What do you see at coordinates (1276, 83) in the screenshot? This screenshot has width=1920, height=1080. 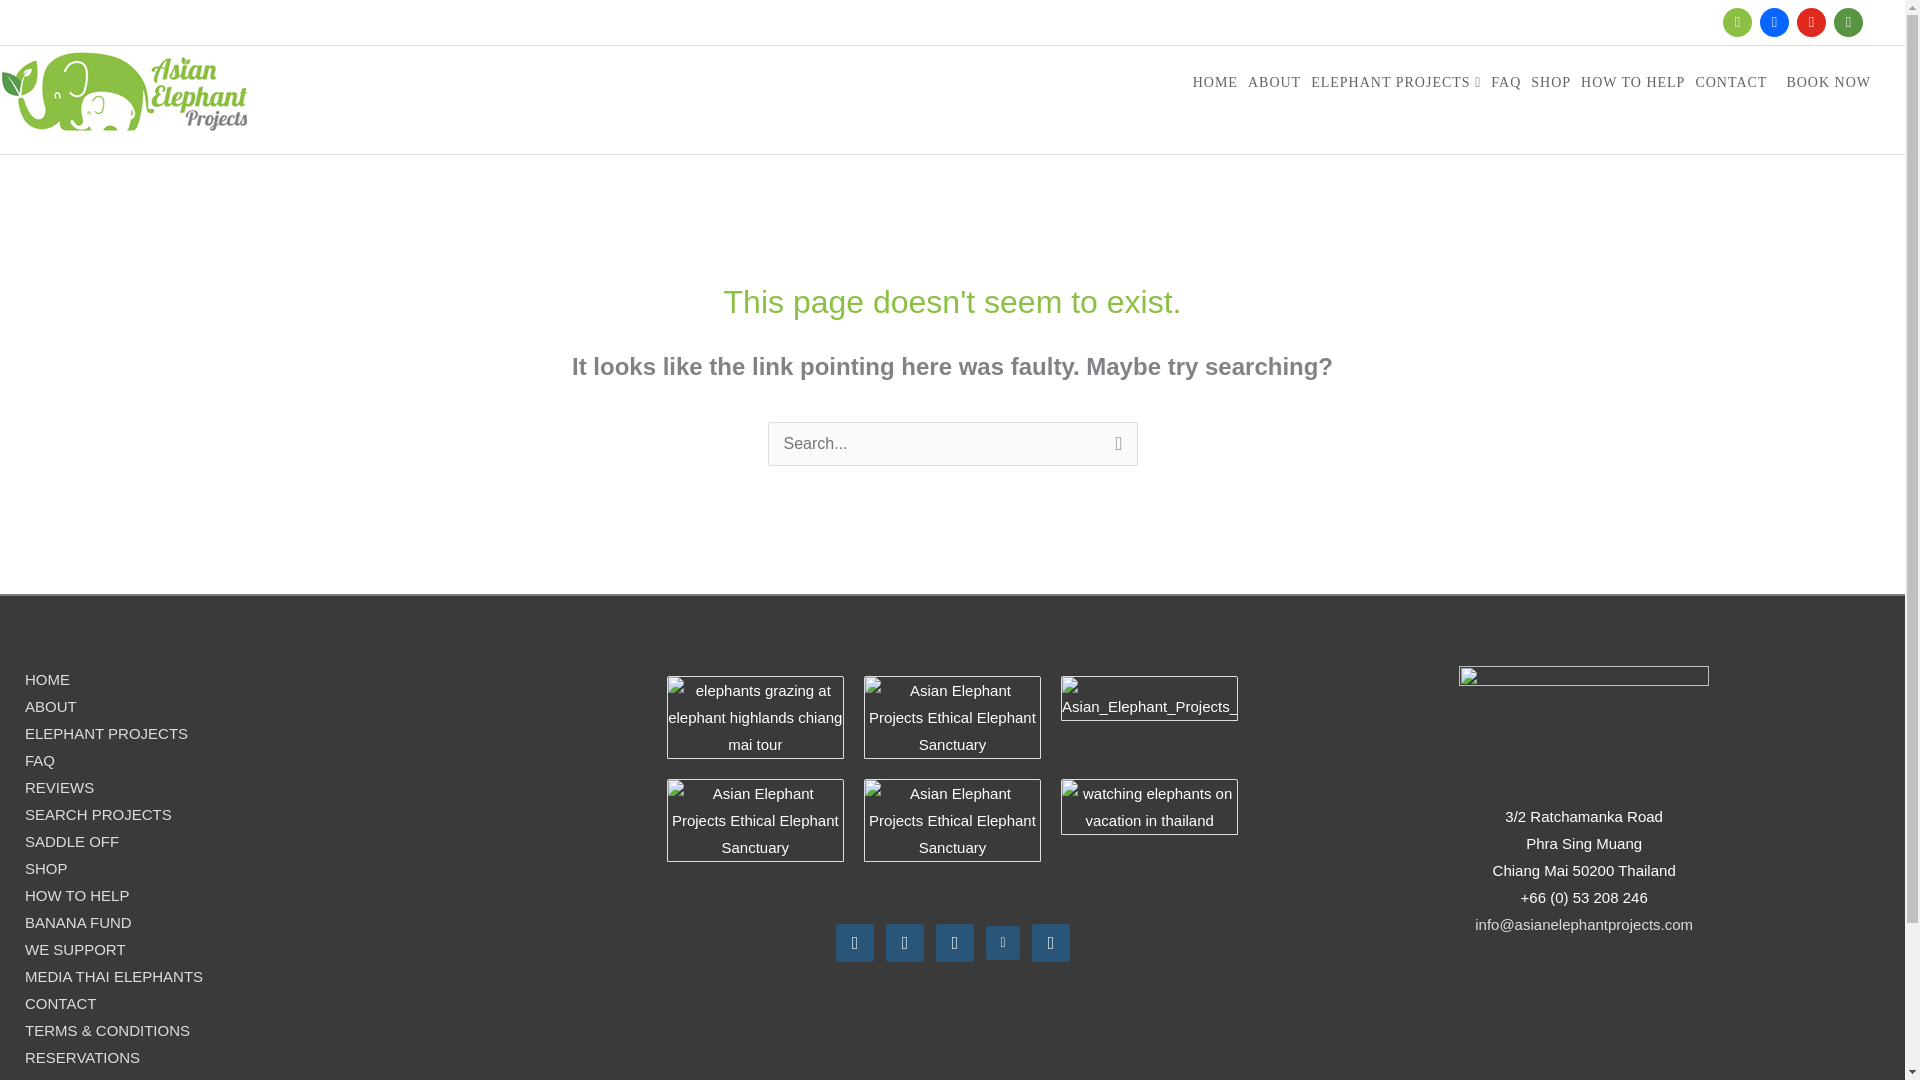 I see `ABOUT` at bounding box center [1276, 83].